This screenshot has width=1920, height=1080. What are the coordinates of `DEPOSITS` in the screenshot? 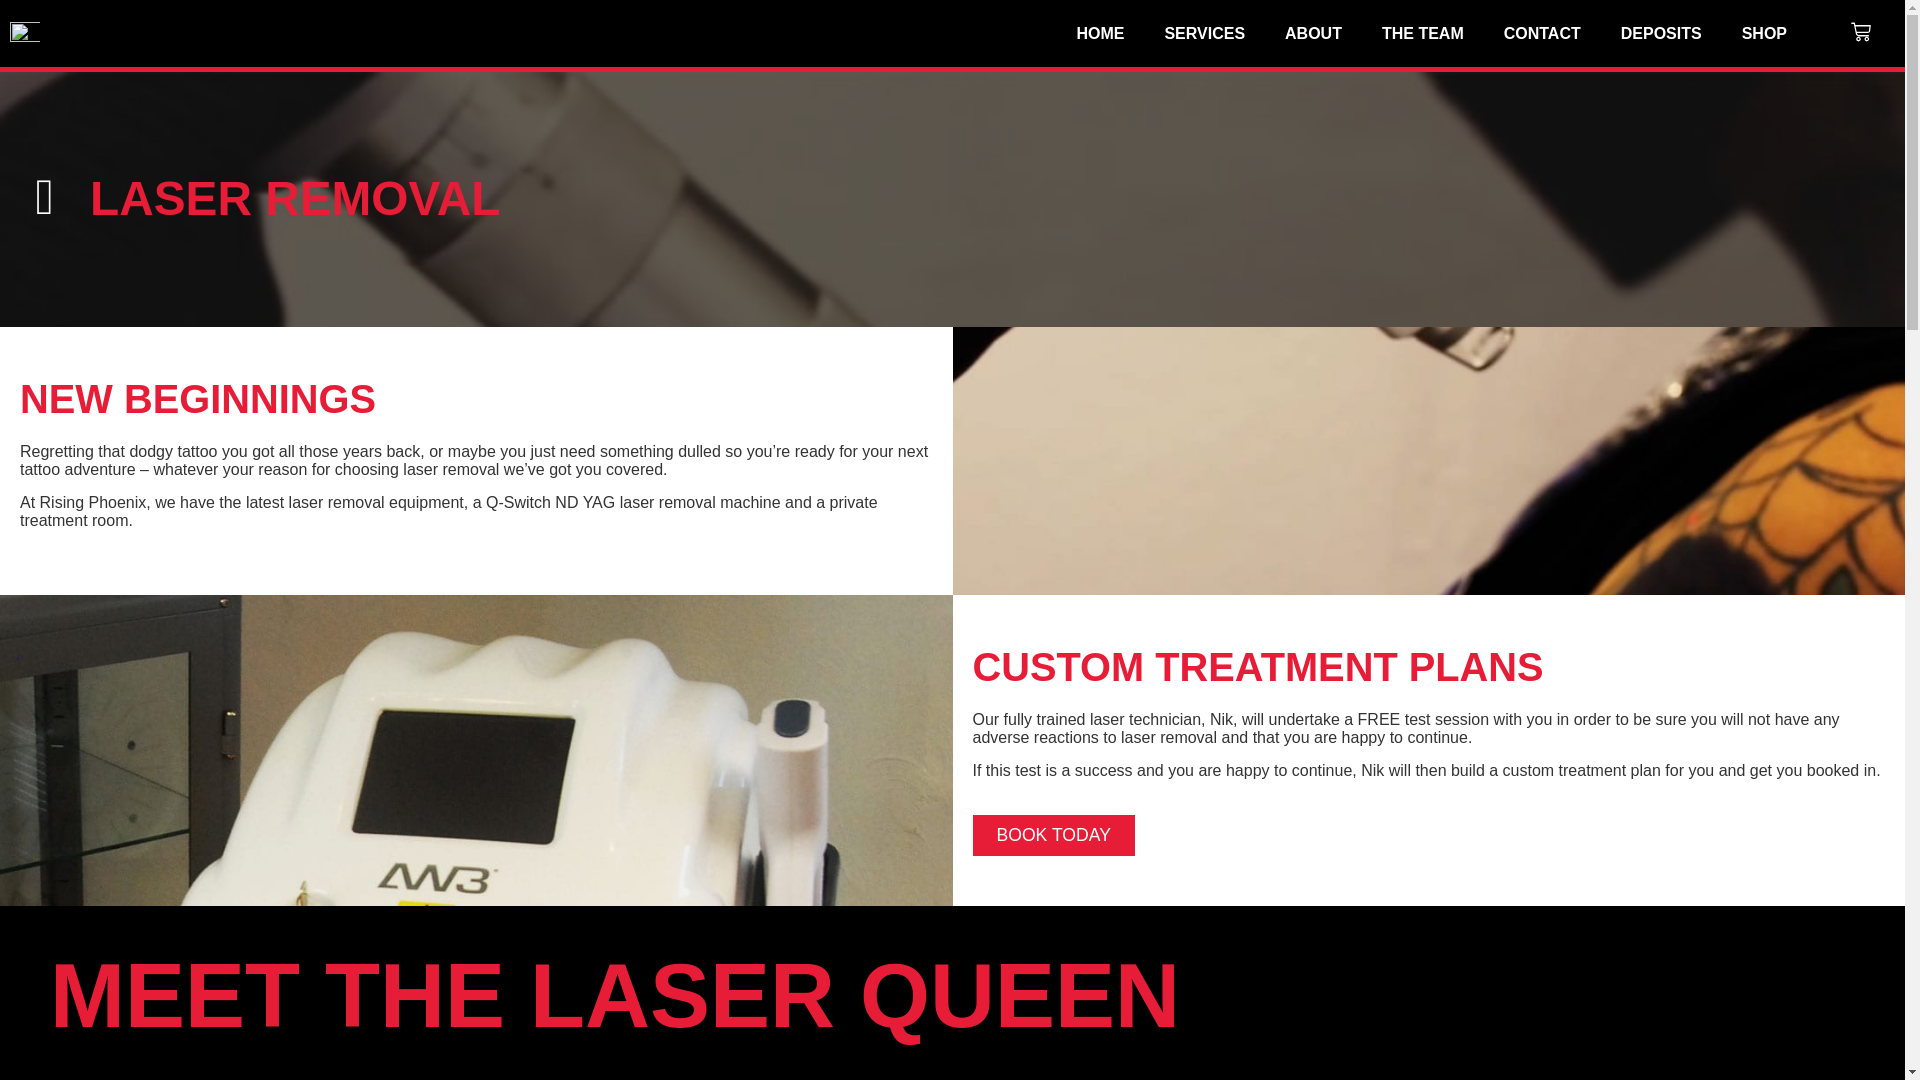 It's located at (1662, 34).